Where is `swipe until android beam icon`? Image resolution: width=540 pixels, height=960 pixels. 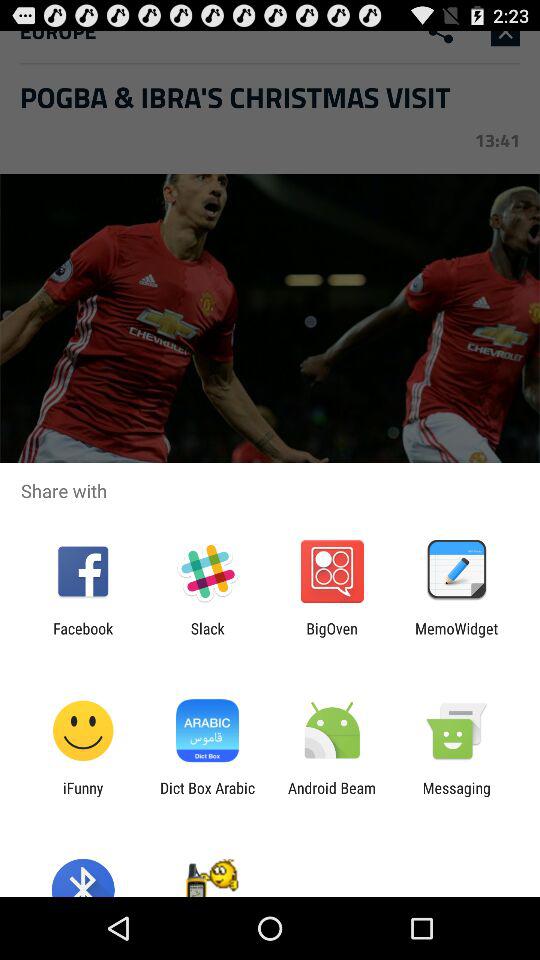 swipe until android beam icon is located at coordinates (332, 796).